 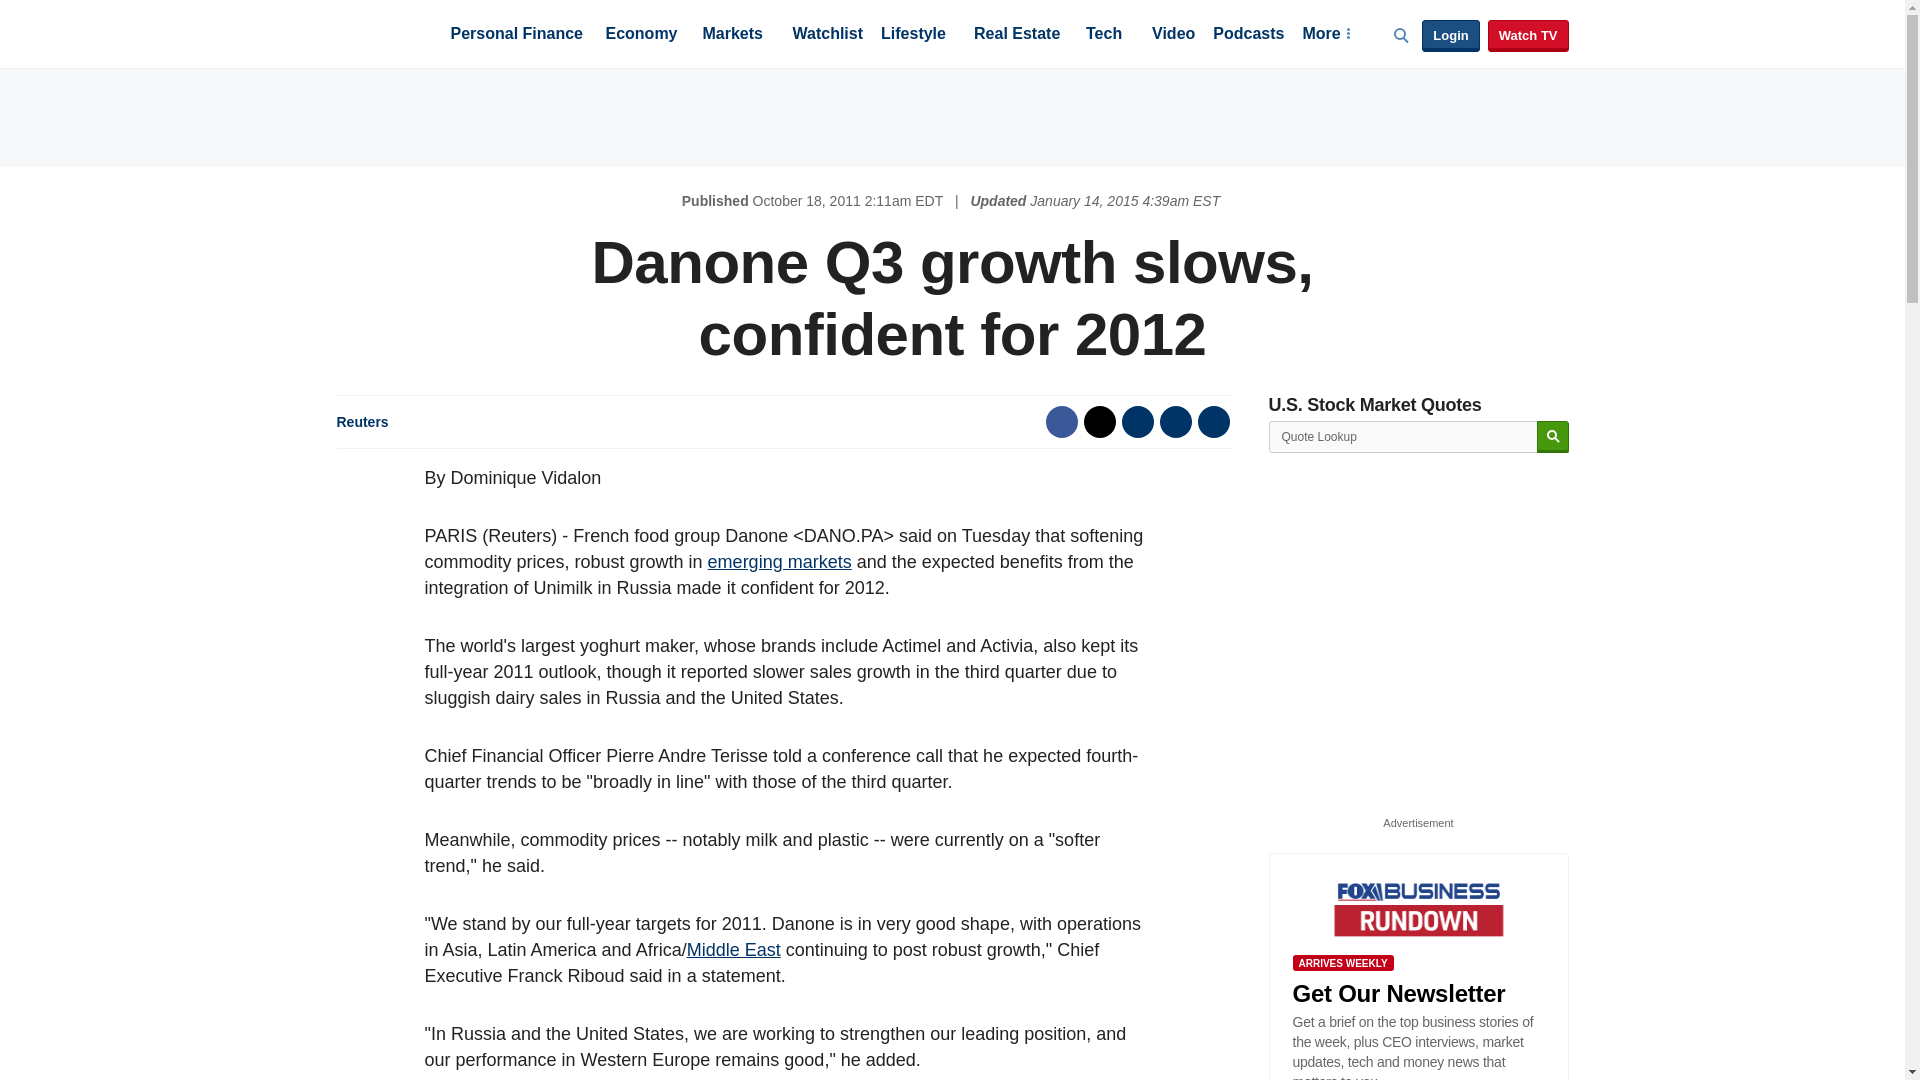 I want to click on Economy, so click(x=642, y=35).